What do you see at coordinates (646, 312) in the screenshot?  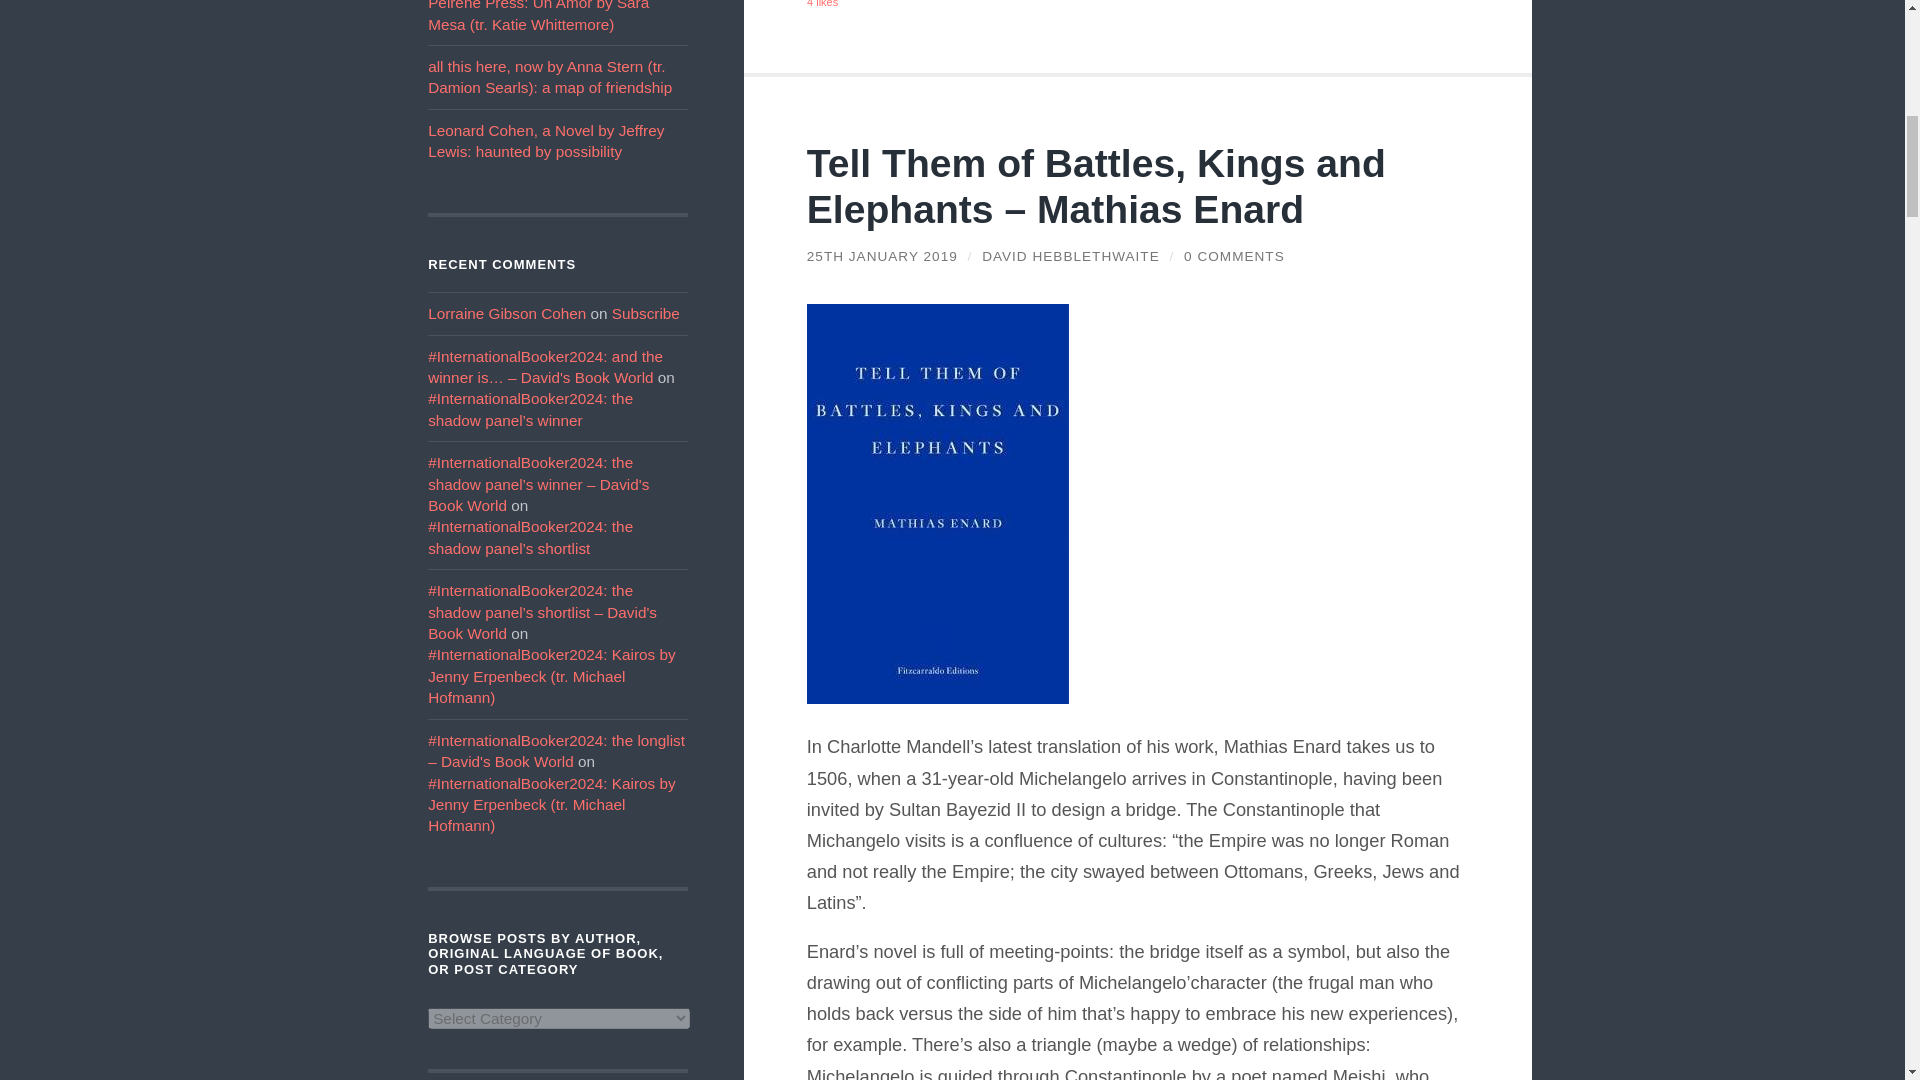 I see `Subscribe` at bounding box center [646, 312].